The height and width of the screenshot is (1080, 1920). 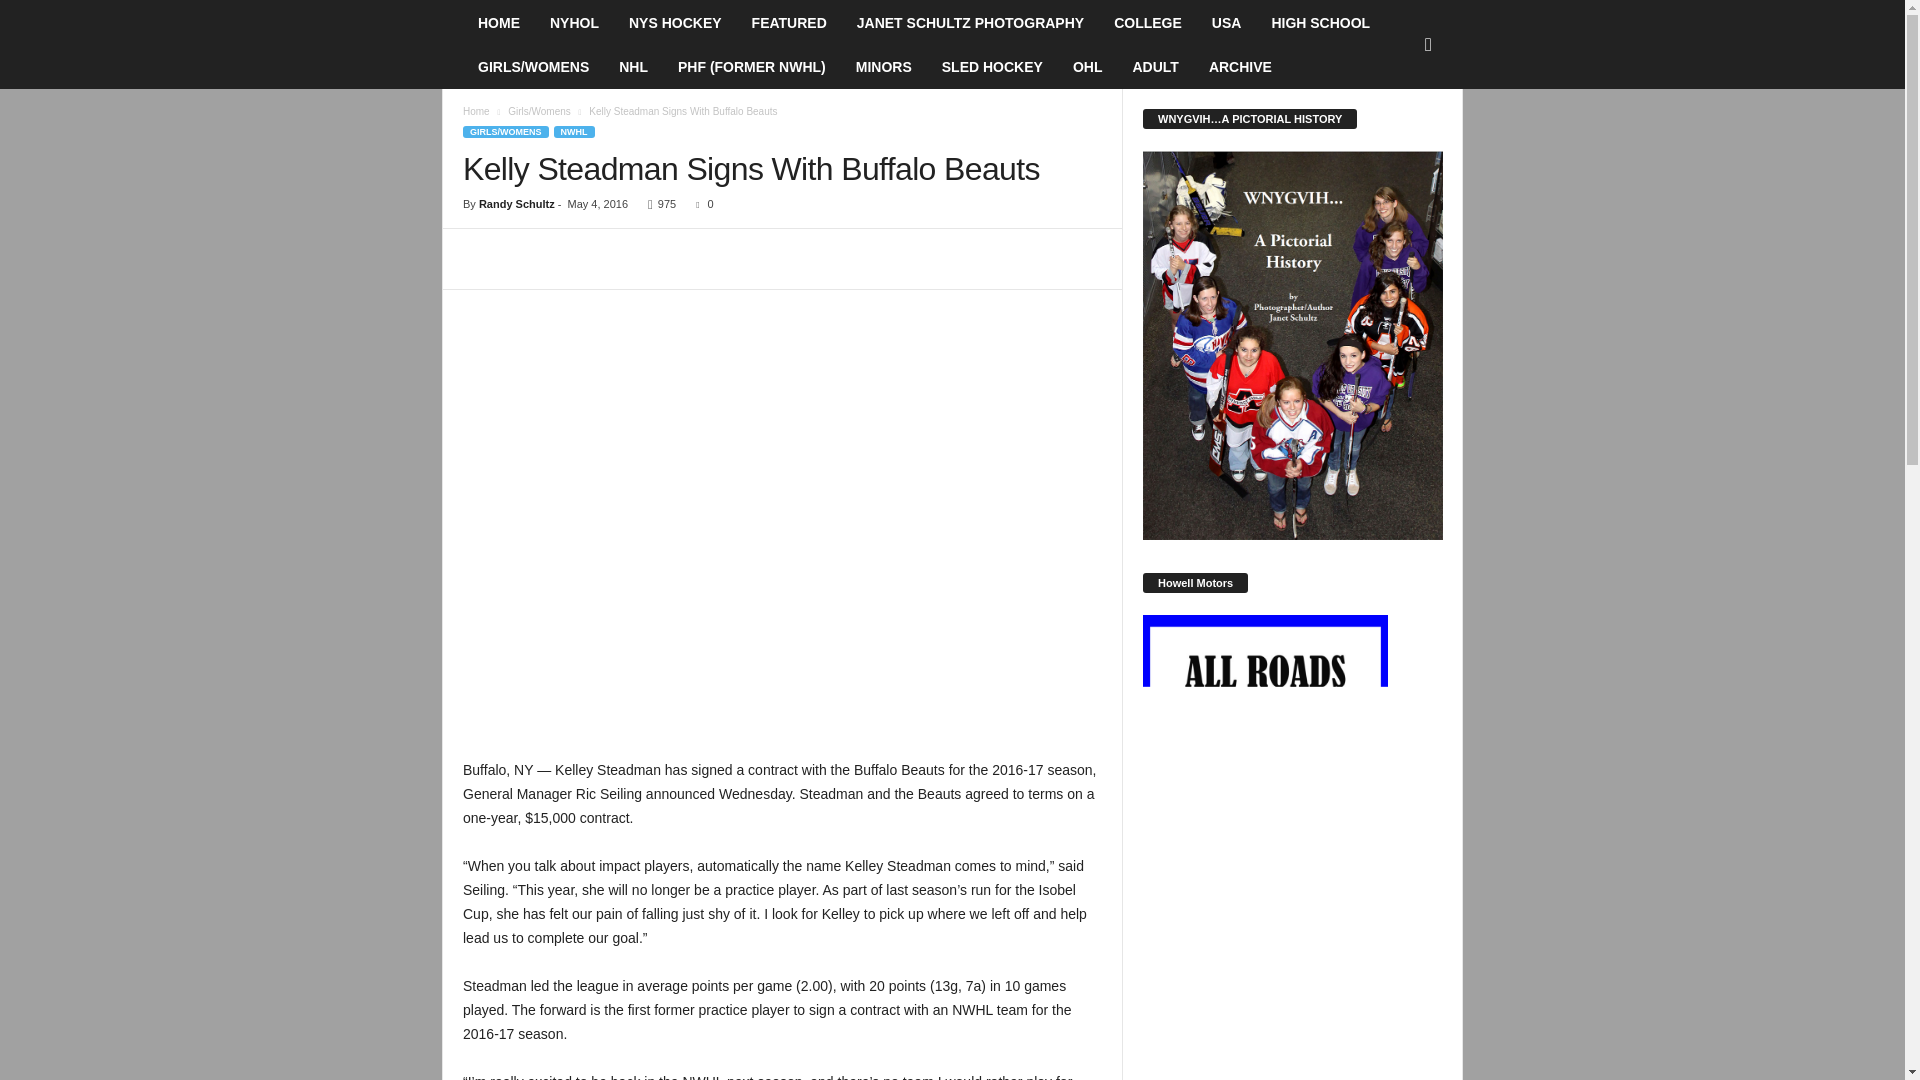 What do you see at coordinates (790, 23) in the screenshot?
I see `FEATURED` at bounding box center [790, 23].